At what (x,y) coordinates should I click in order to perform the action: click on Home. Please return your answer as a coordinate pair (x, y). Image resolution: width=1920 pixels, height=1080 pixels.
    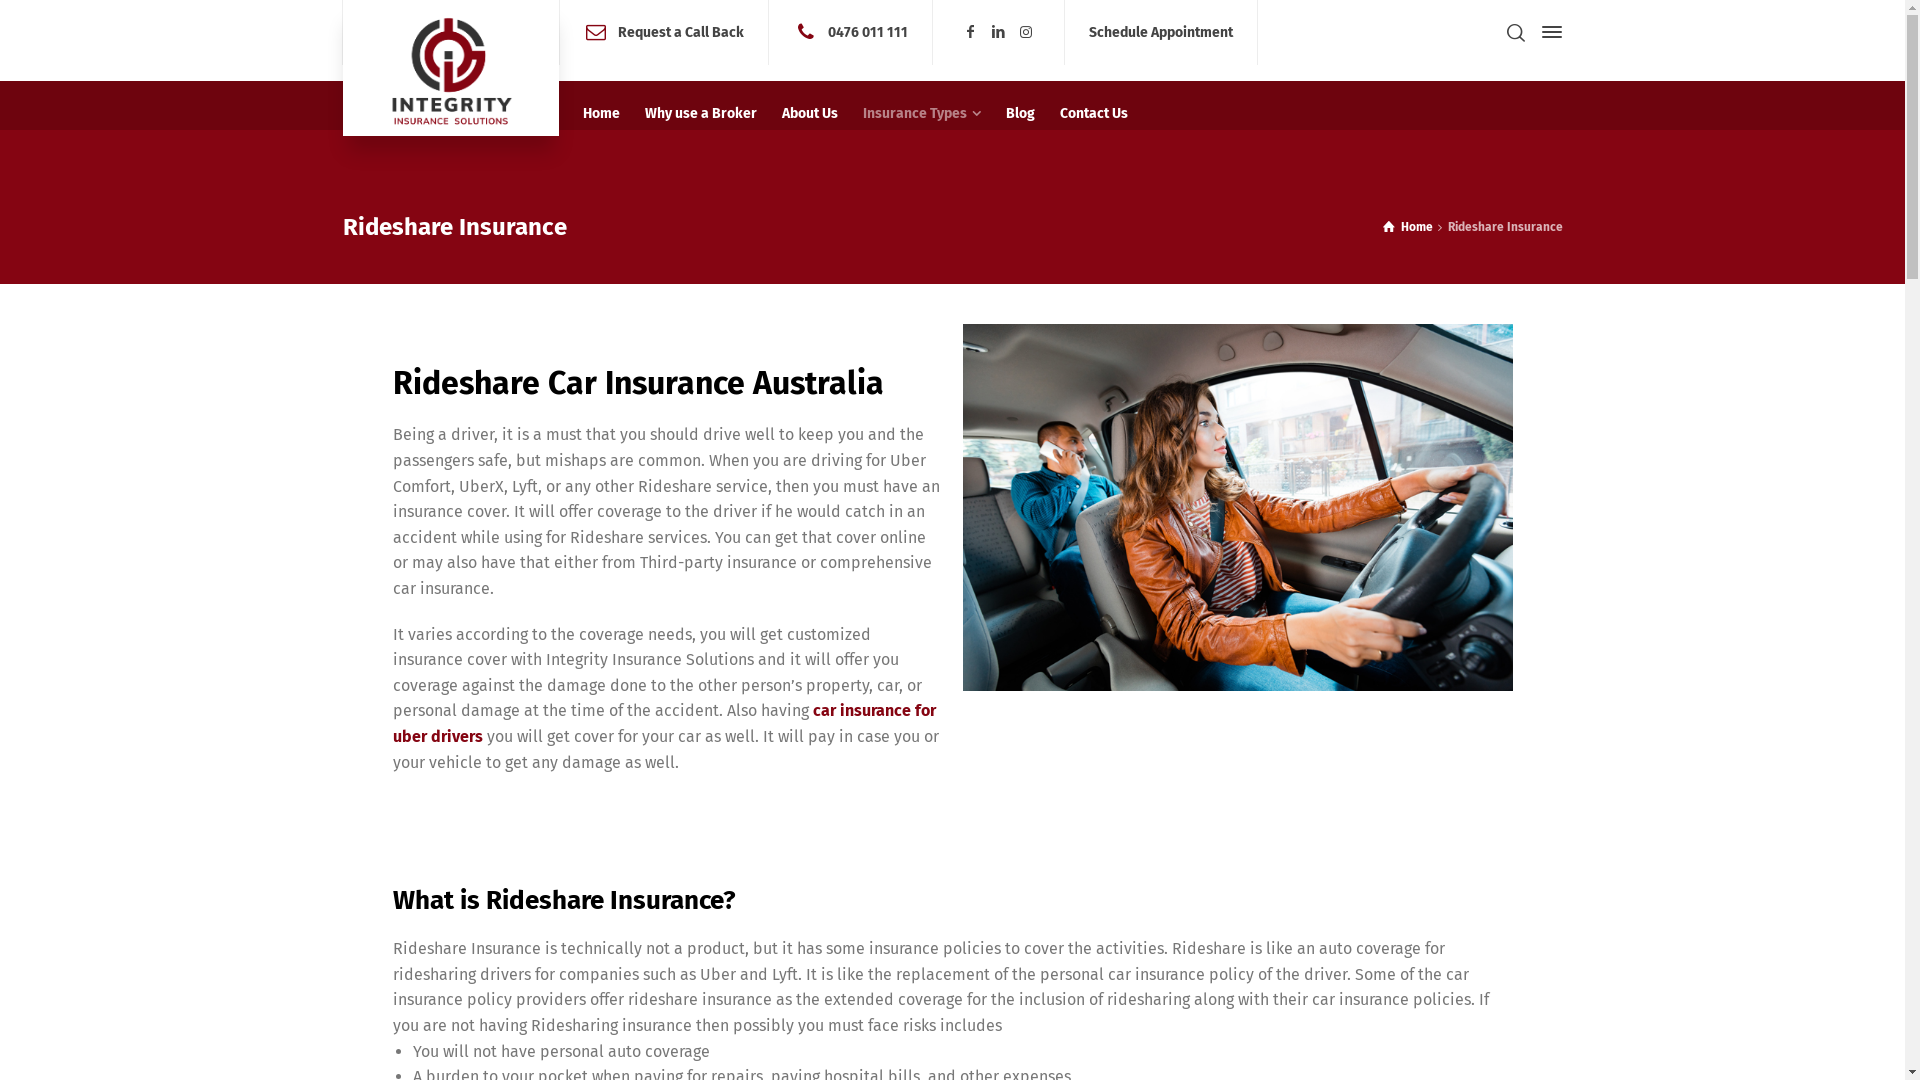
    Looking at the image, I should click on (601, 114).